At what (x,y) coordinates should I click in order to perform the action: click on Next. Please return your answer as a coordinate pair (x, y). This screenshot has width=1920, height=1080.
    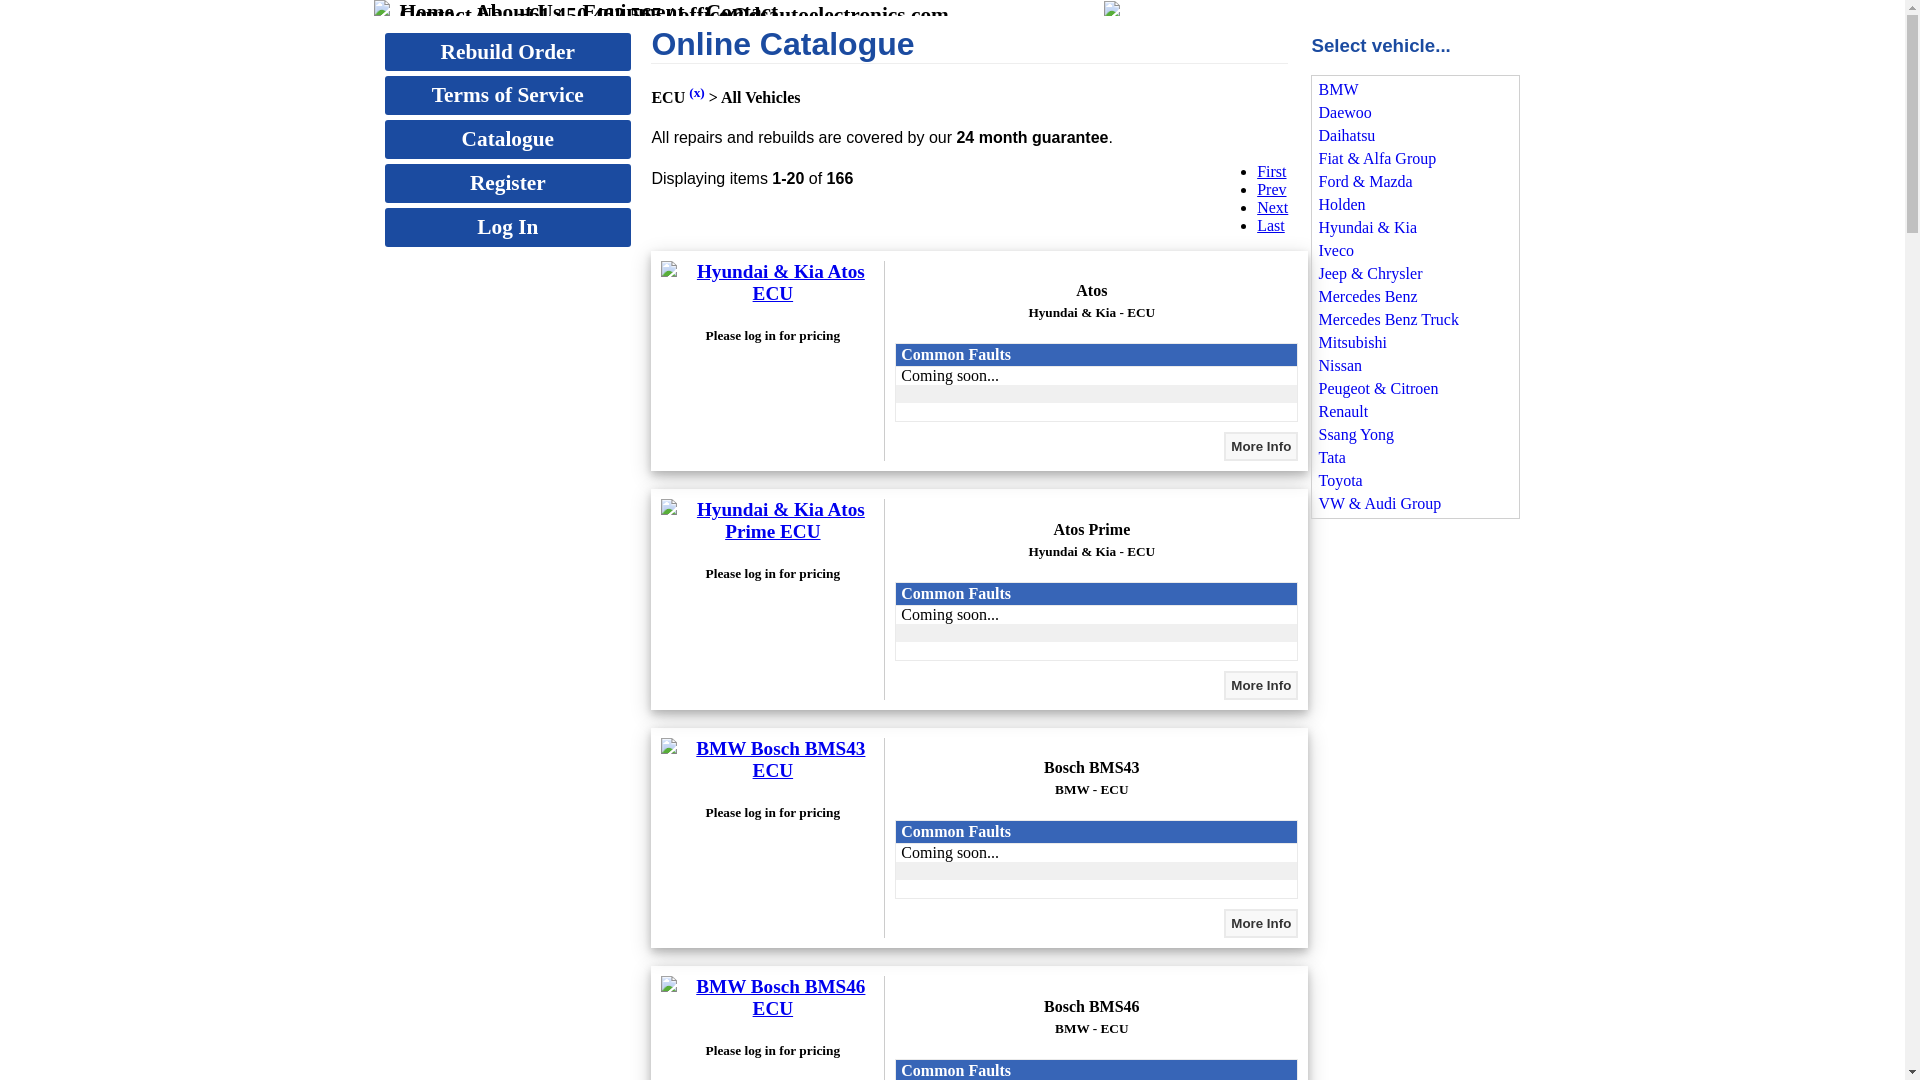
    Looking at the image, I should click on (1272, 208).